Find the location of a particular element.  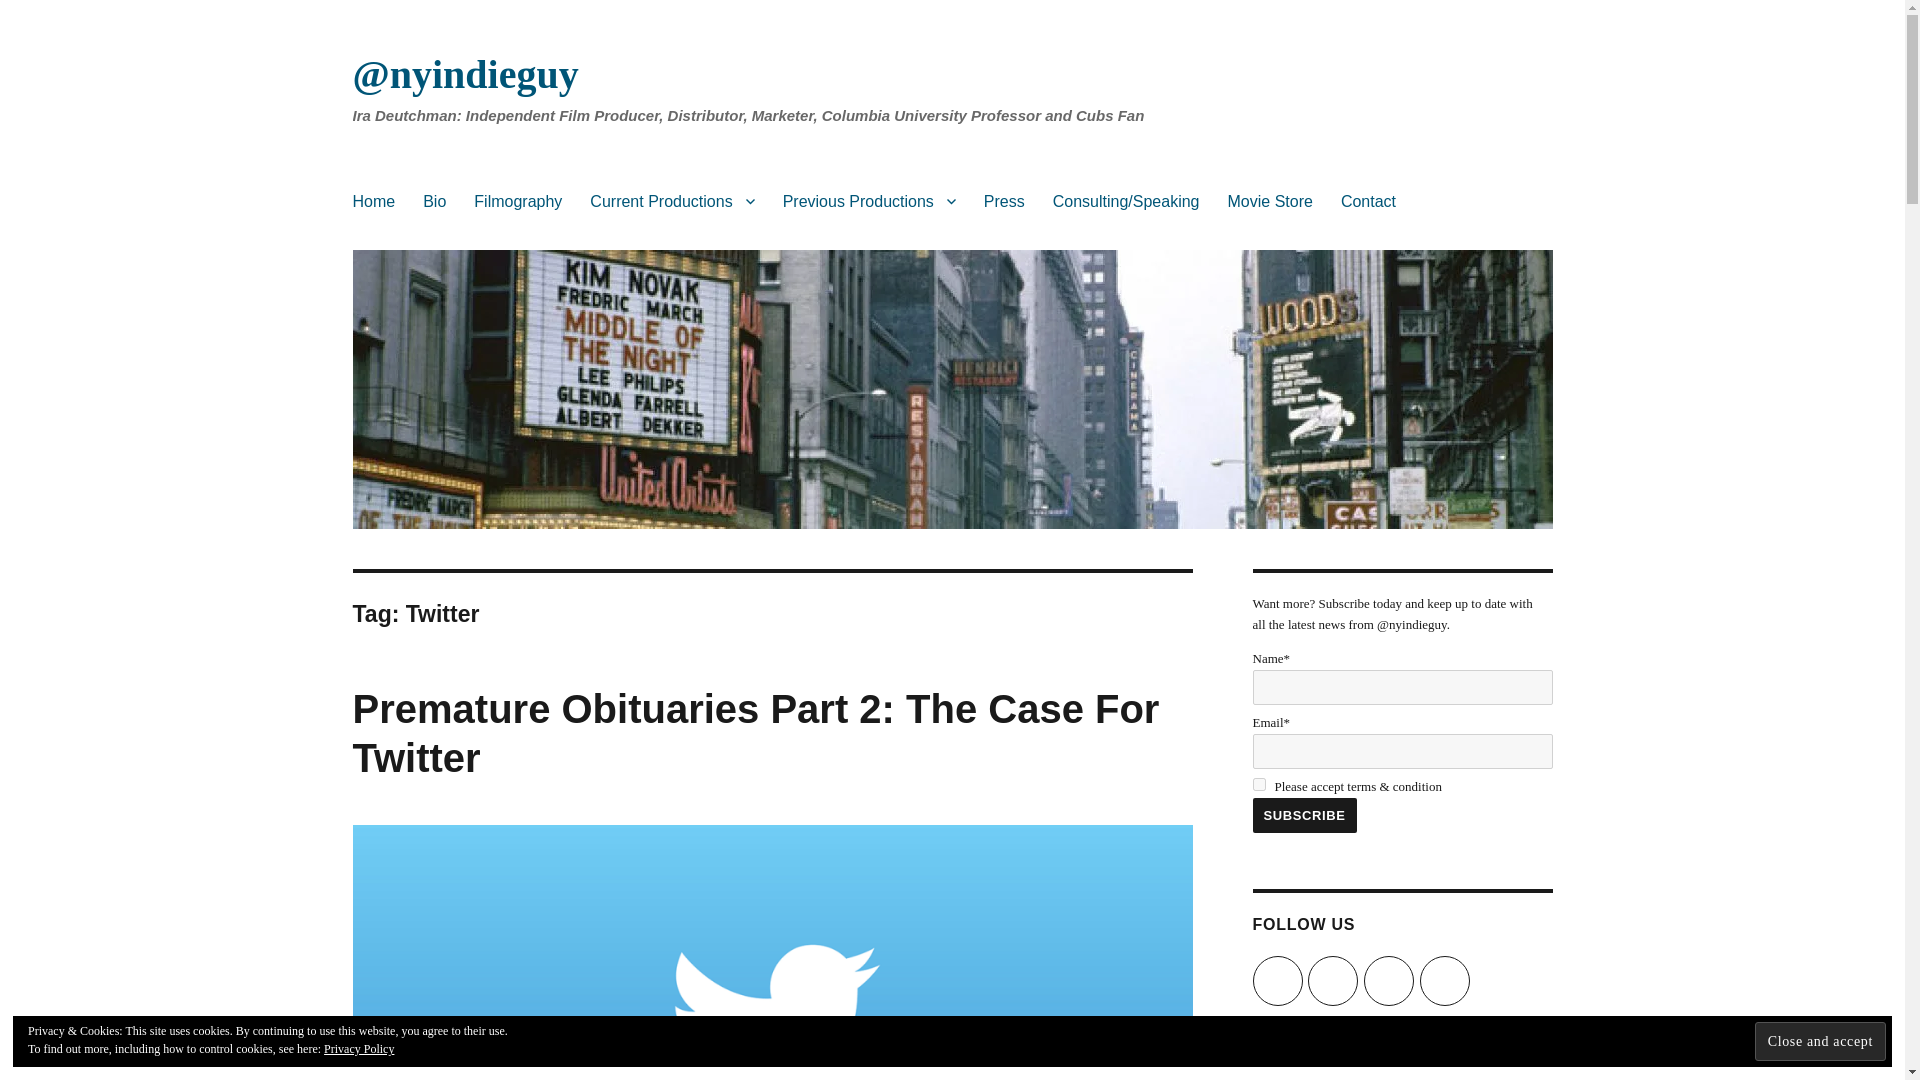

Current Productions is located at coordinates (672, 201).